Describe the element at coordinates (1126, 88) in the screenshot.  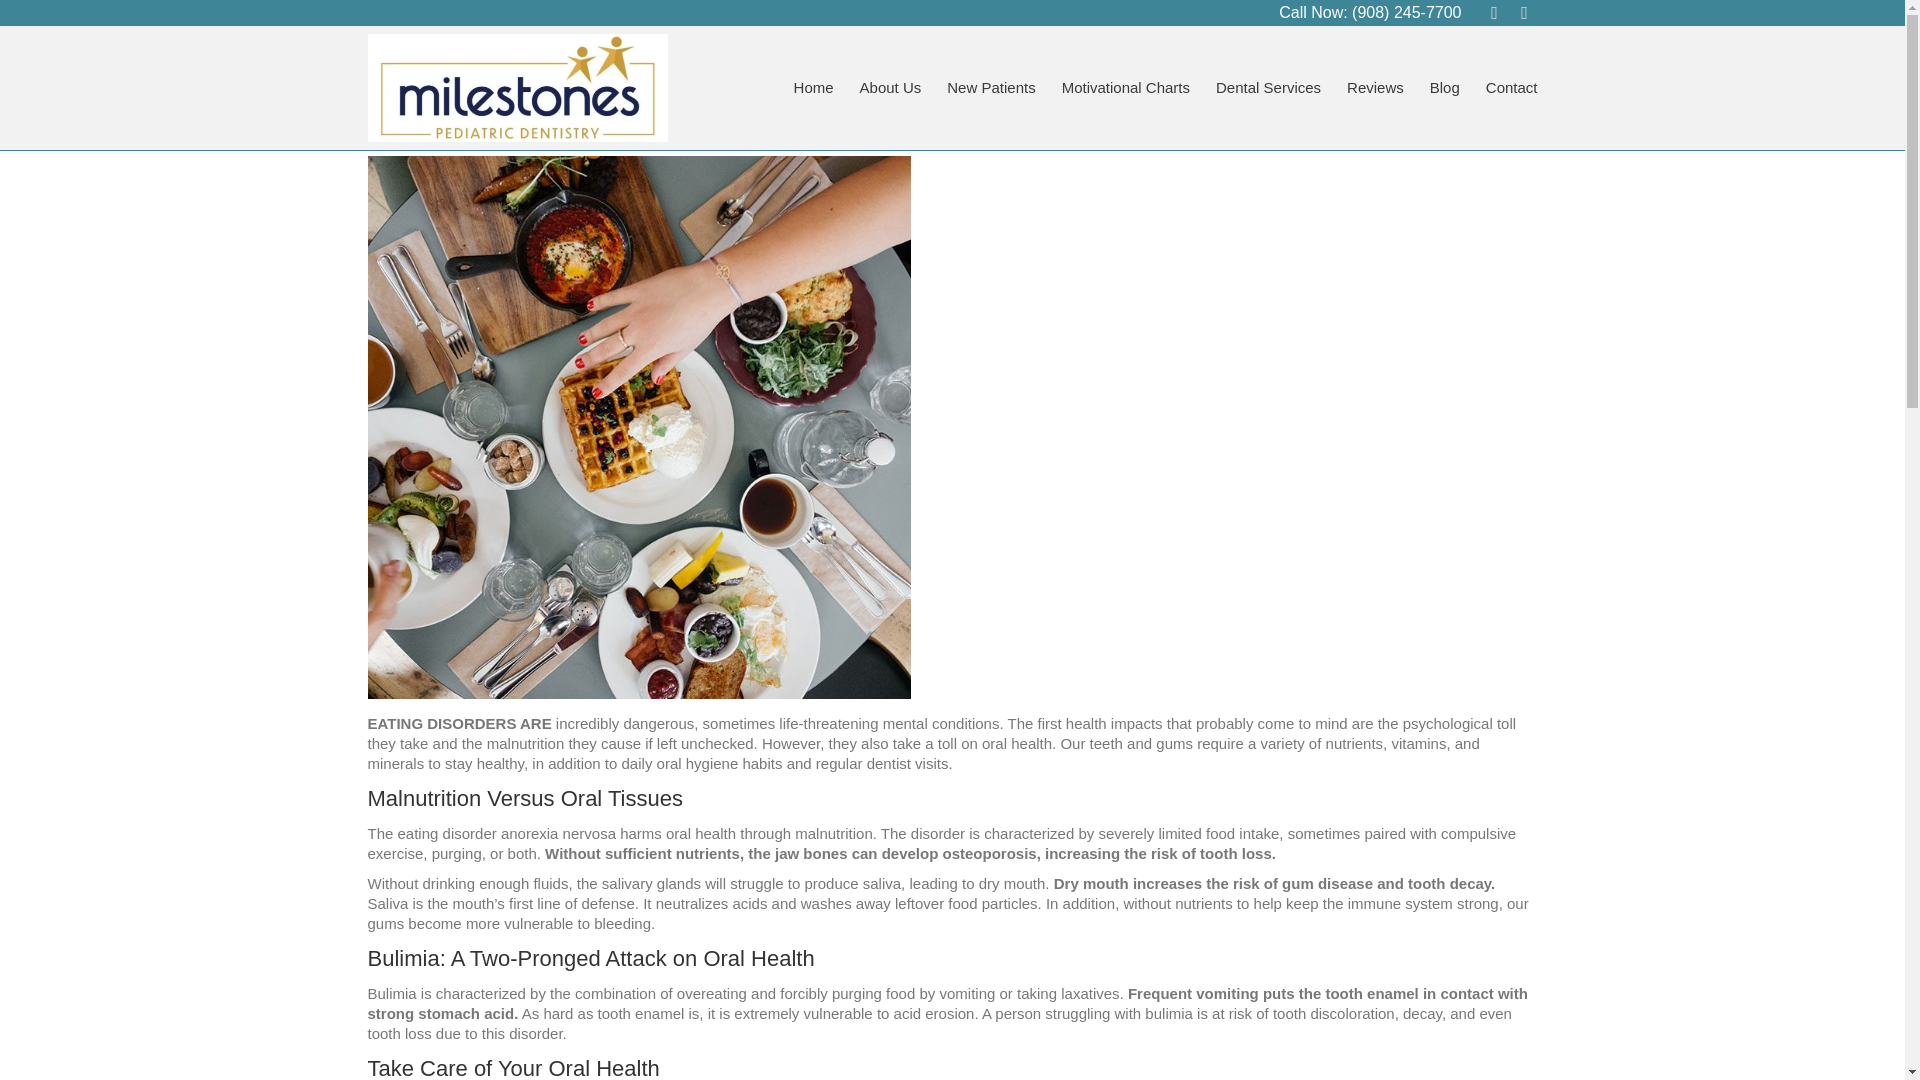
I see `Motivational Charts` at that location.